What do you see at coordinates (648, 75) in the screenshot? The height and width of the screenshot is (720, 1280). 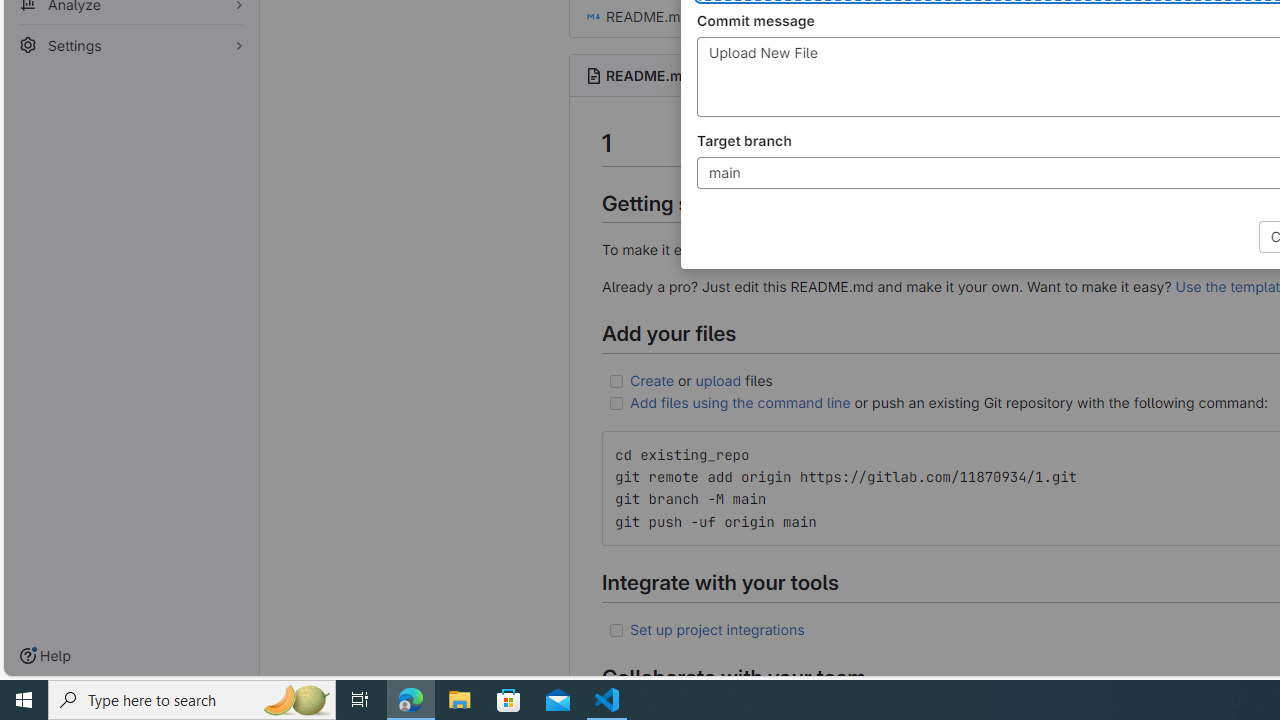 I see `README.md` at bounding box center [648, 75].